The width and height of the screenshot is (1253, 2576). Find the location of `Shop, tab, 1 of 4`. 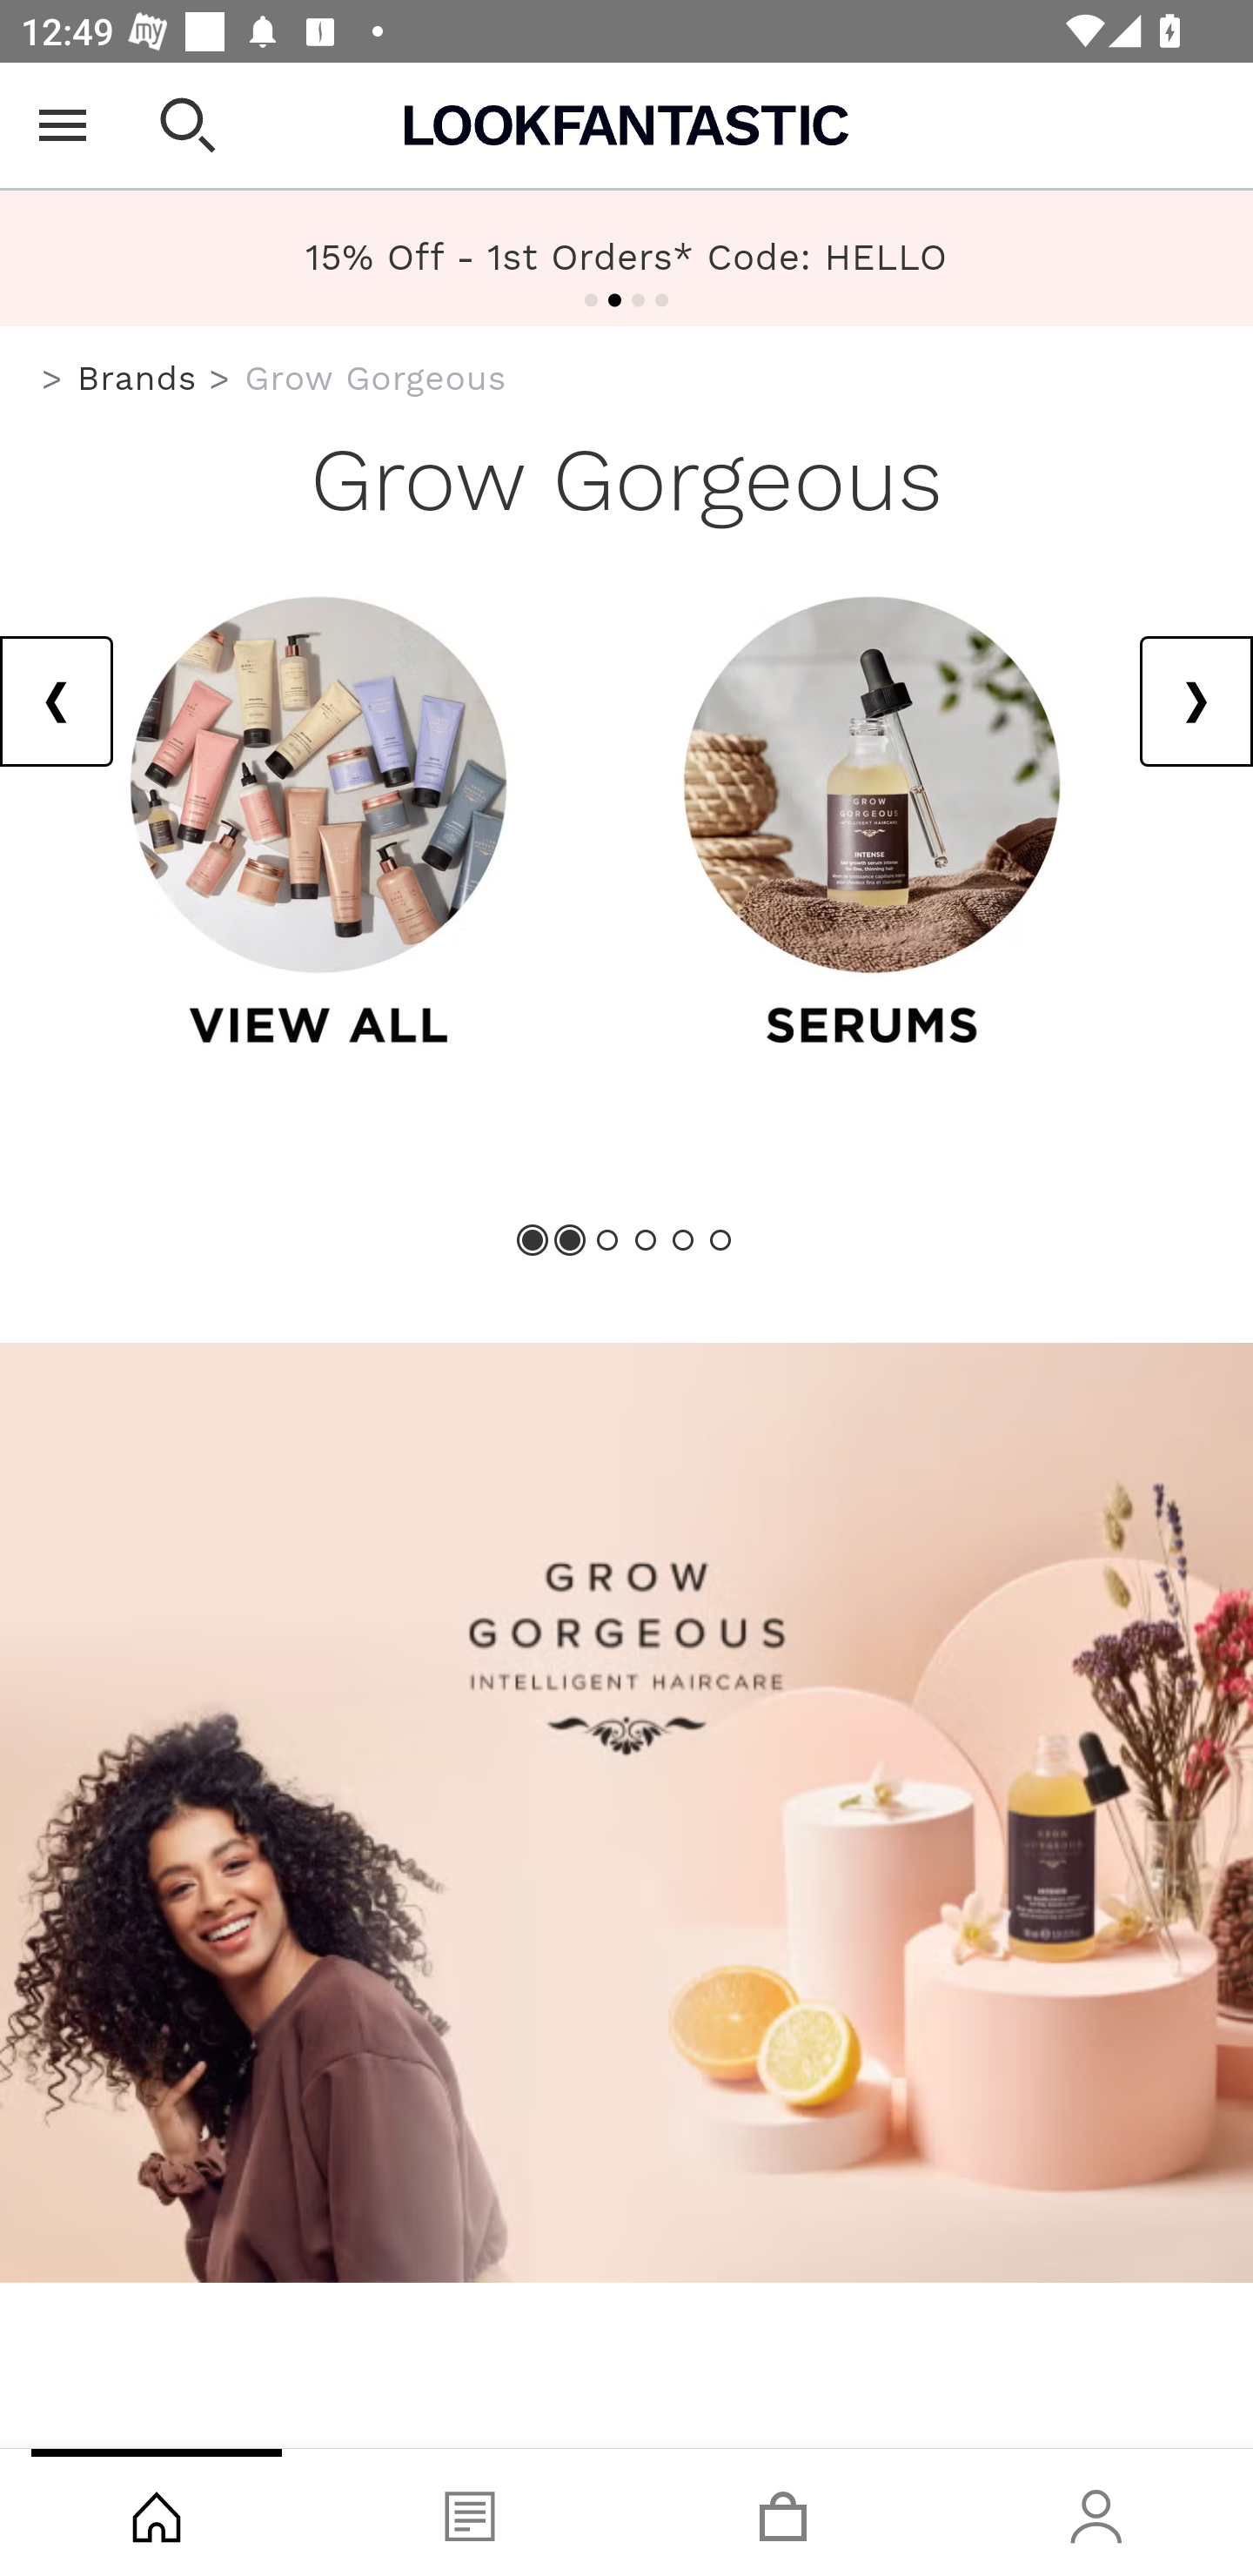

Shop, tab, 1 of 4 is located at coordinates (157, 2512).